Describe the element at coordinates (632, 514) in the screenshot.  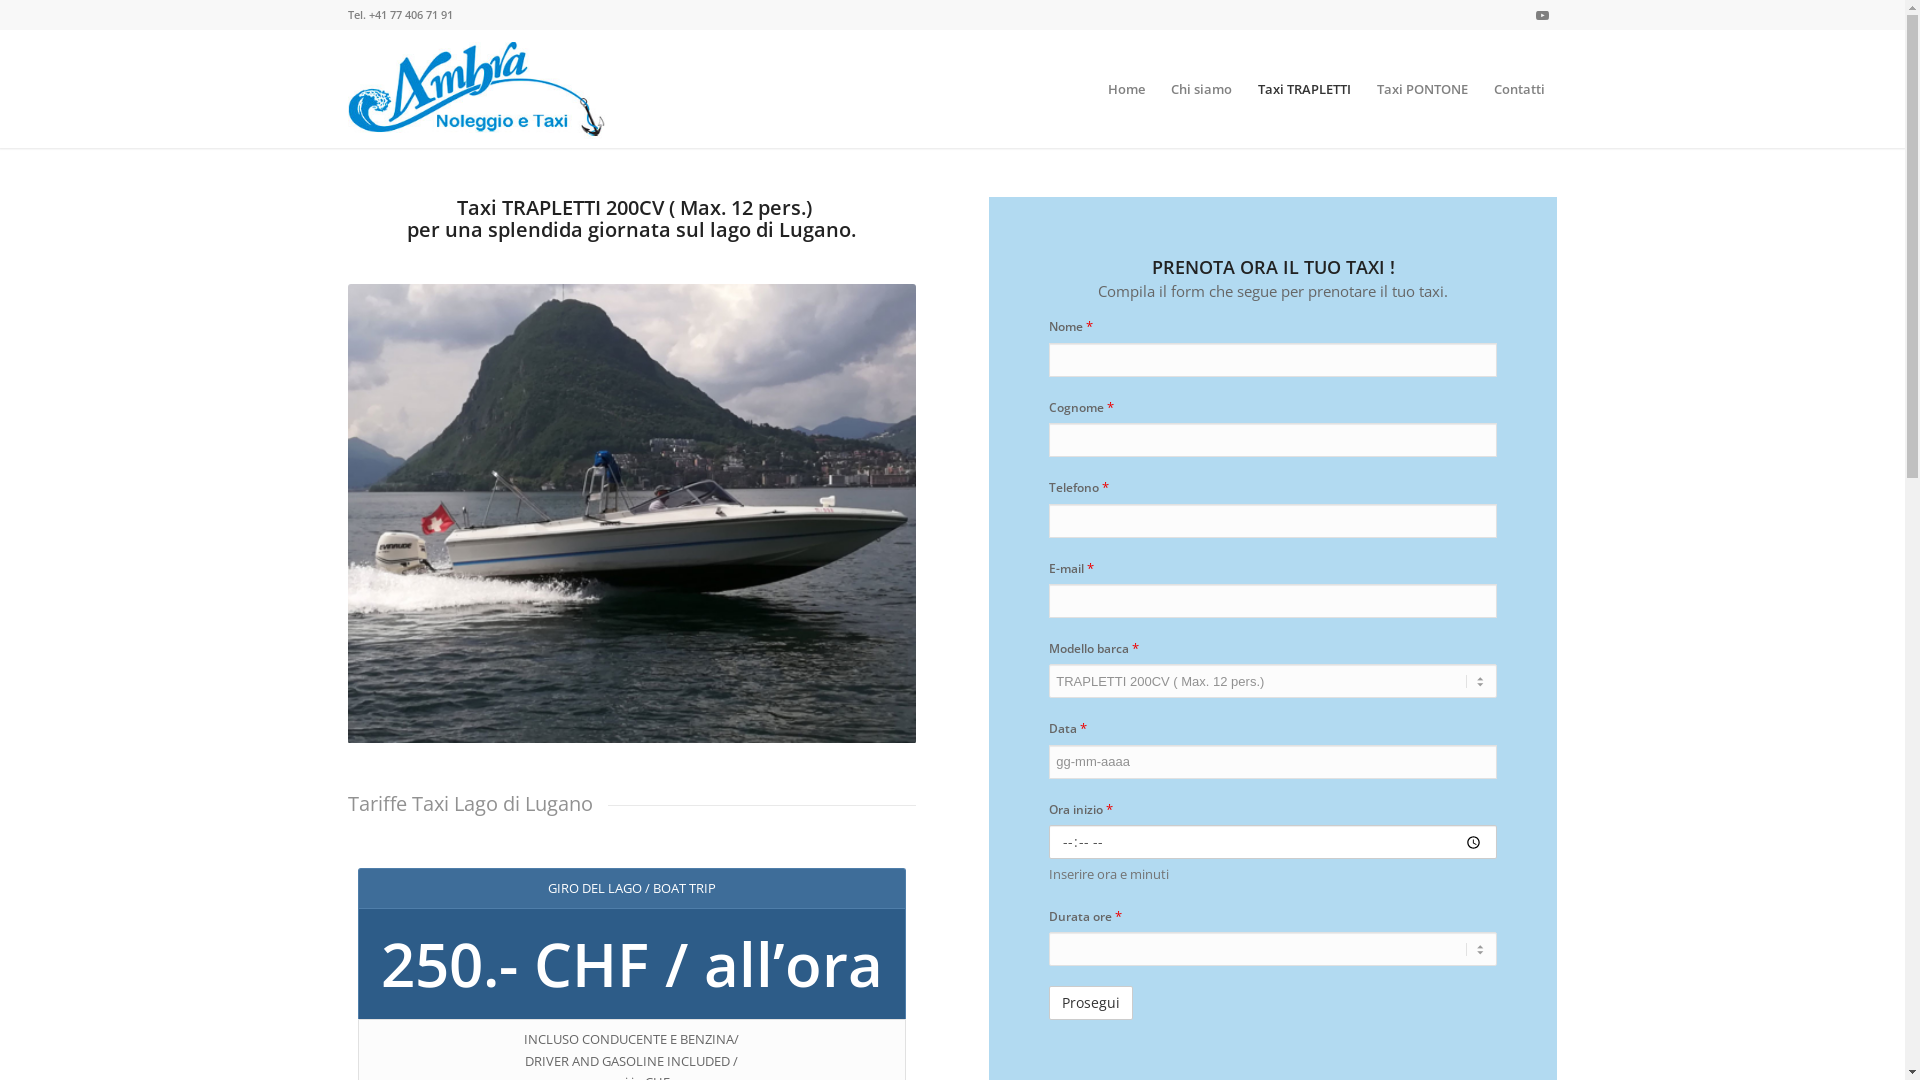
I see `taxi-lago-di-lugano-1` at that location.